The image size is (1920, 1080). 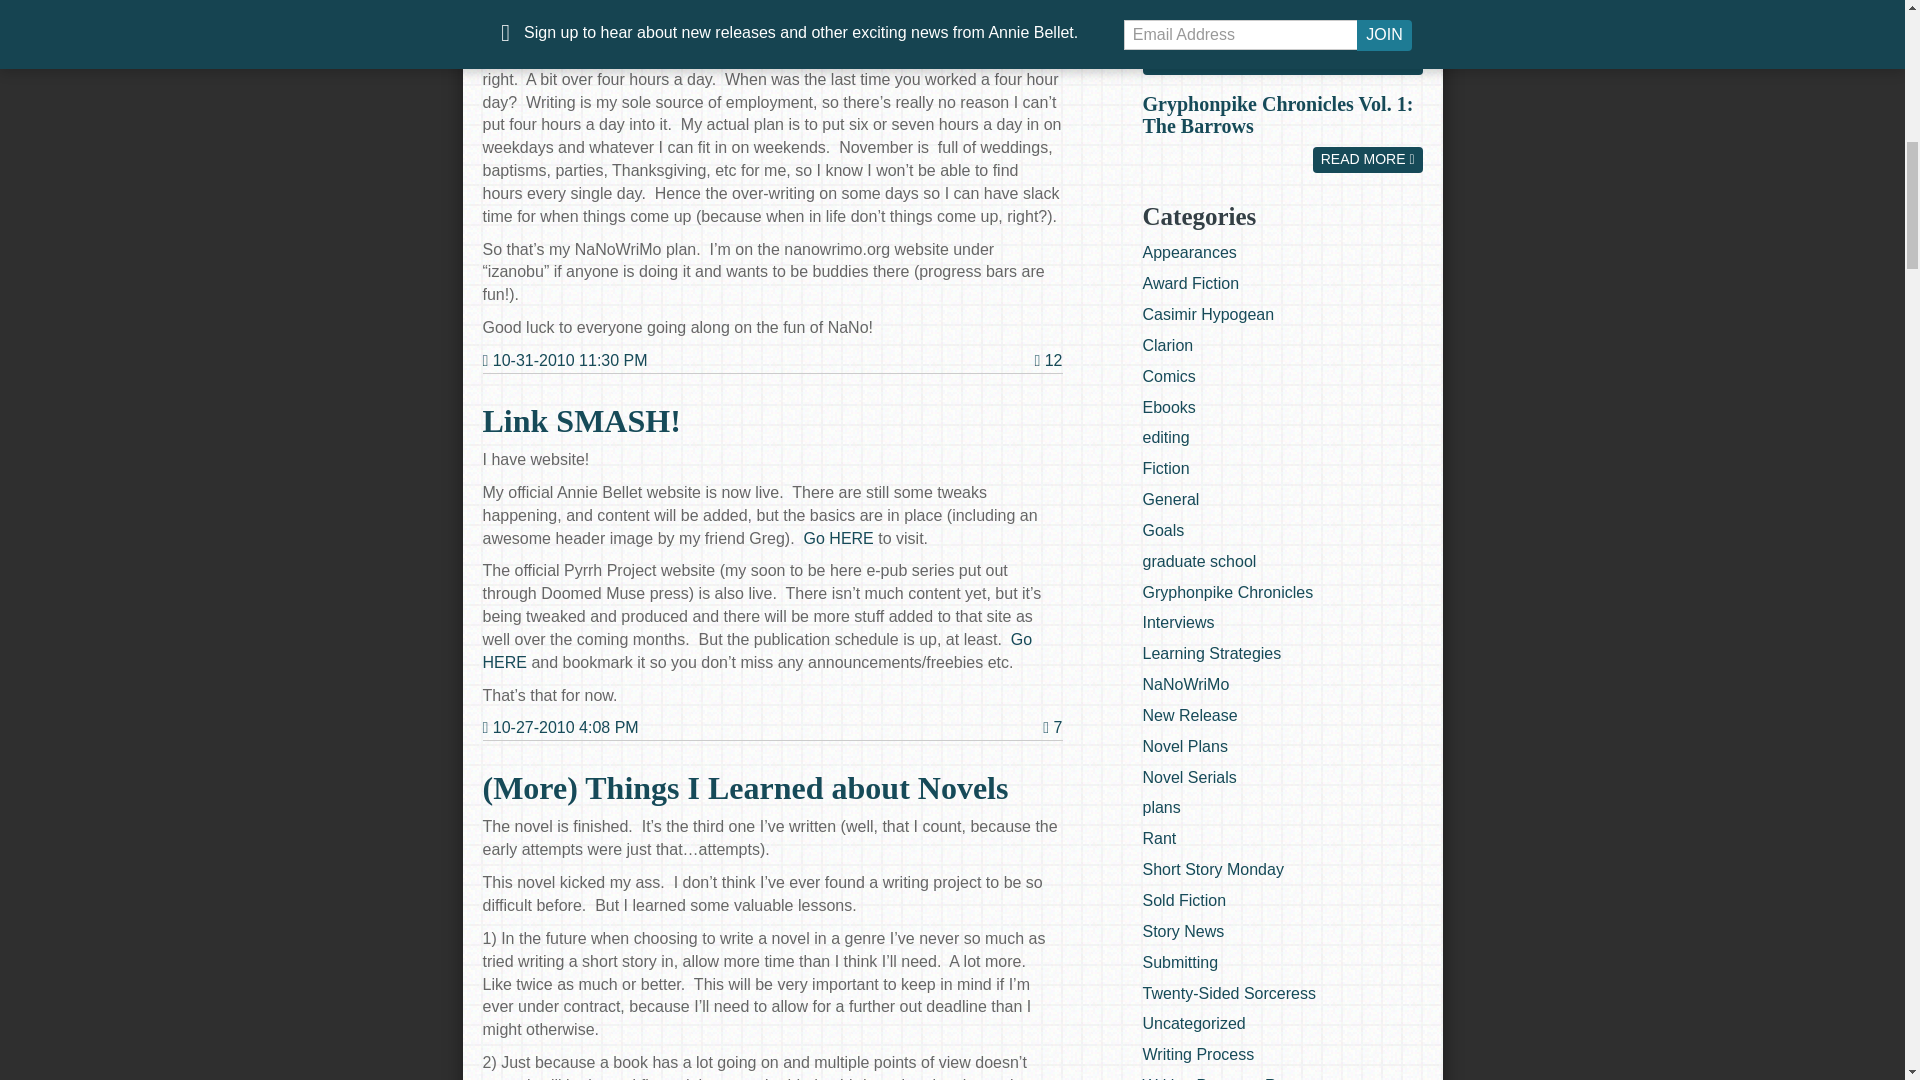 What do you see at coordinates (1052, 727) in the screenshot?
I see `7` at bounding box center [1052, 727].